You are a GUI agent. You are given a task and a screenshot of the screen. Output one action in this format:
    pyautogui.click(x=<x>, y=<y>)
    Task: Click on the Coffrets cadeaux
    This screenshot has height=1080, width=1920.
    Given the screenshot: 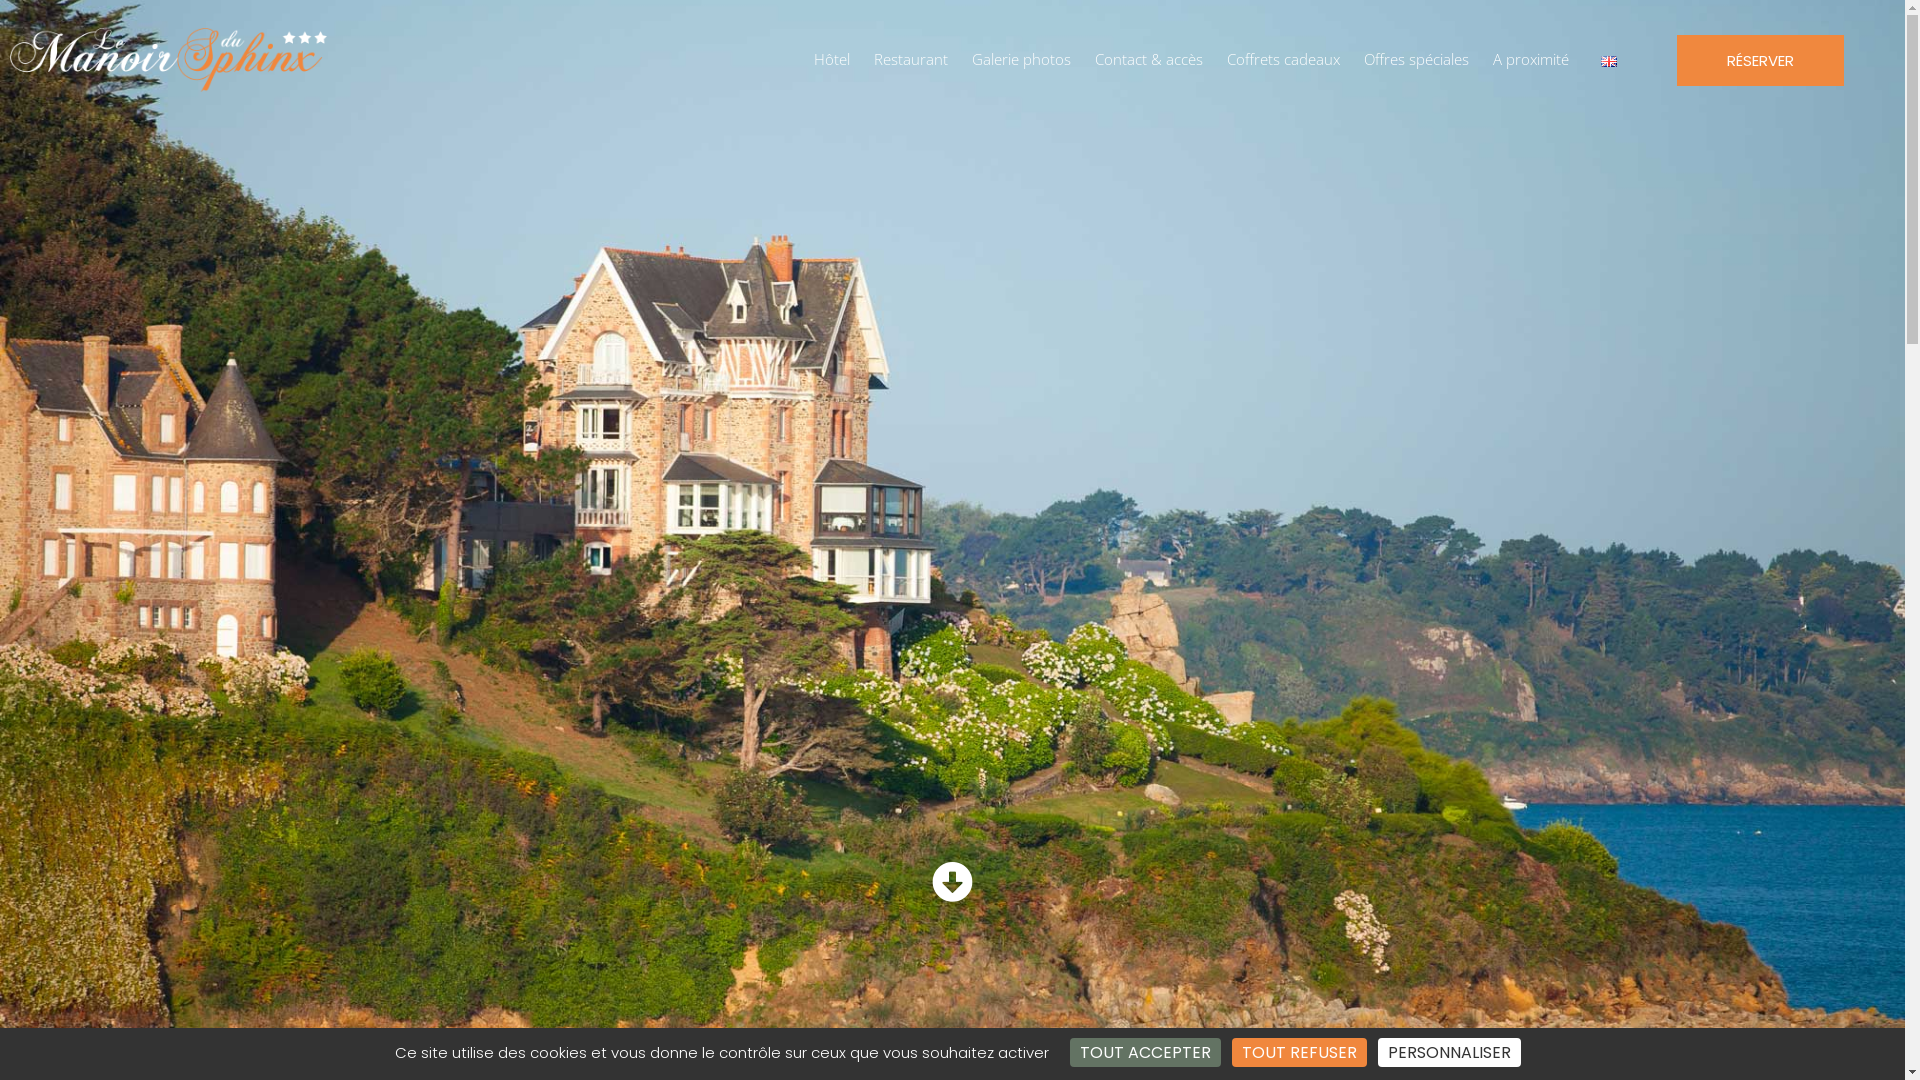 What is the action you would take?
    pyautogui.click(x=1284, y=60)
    